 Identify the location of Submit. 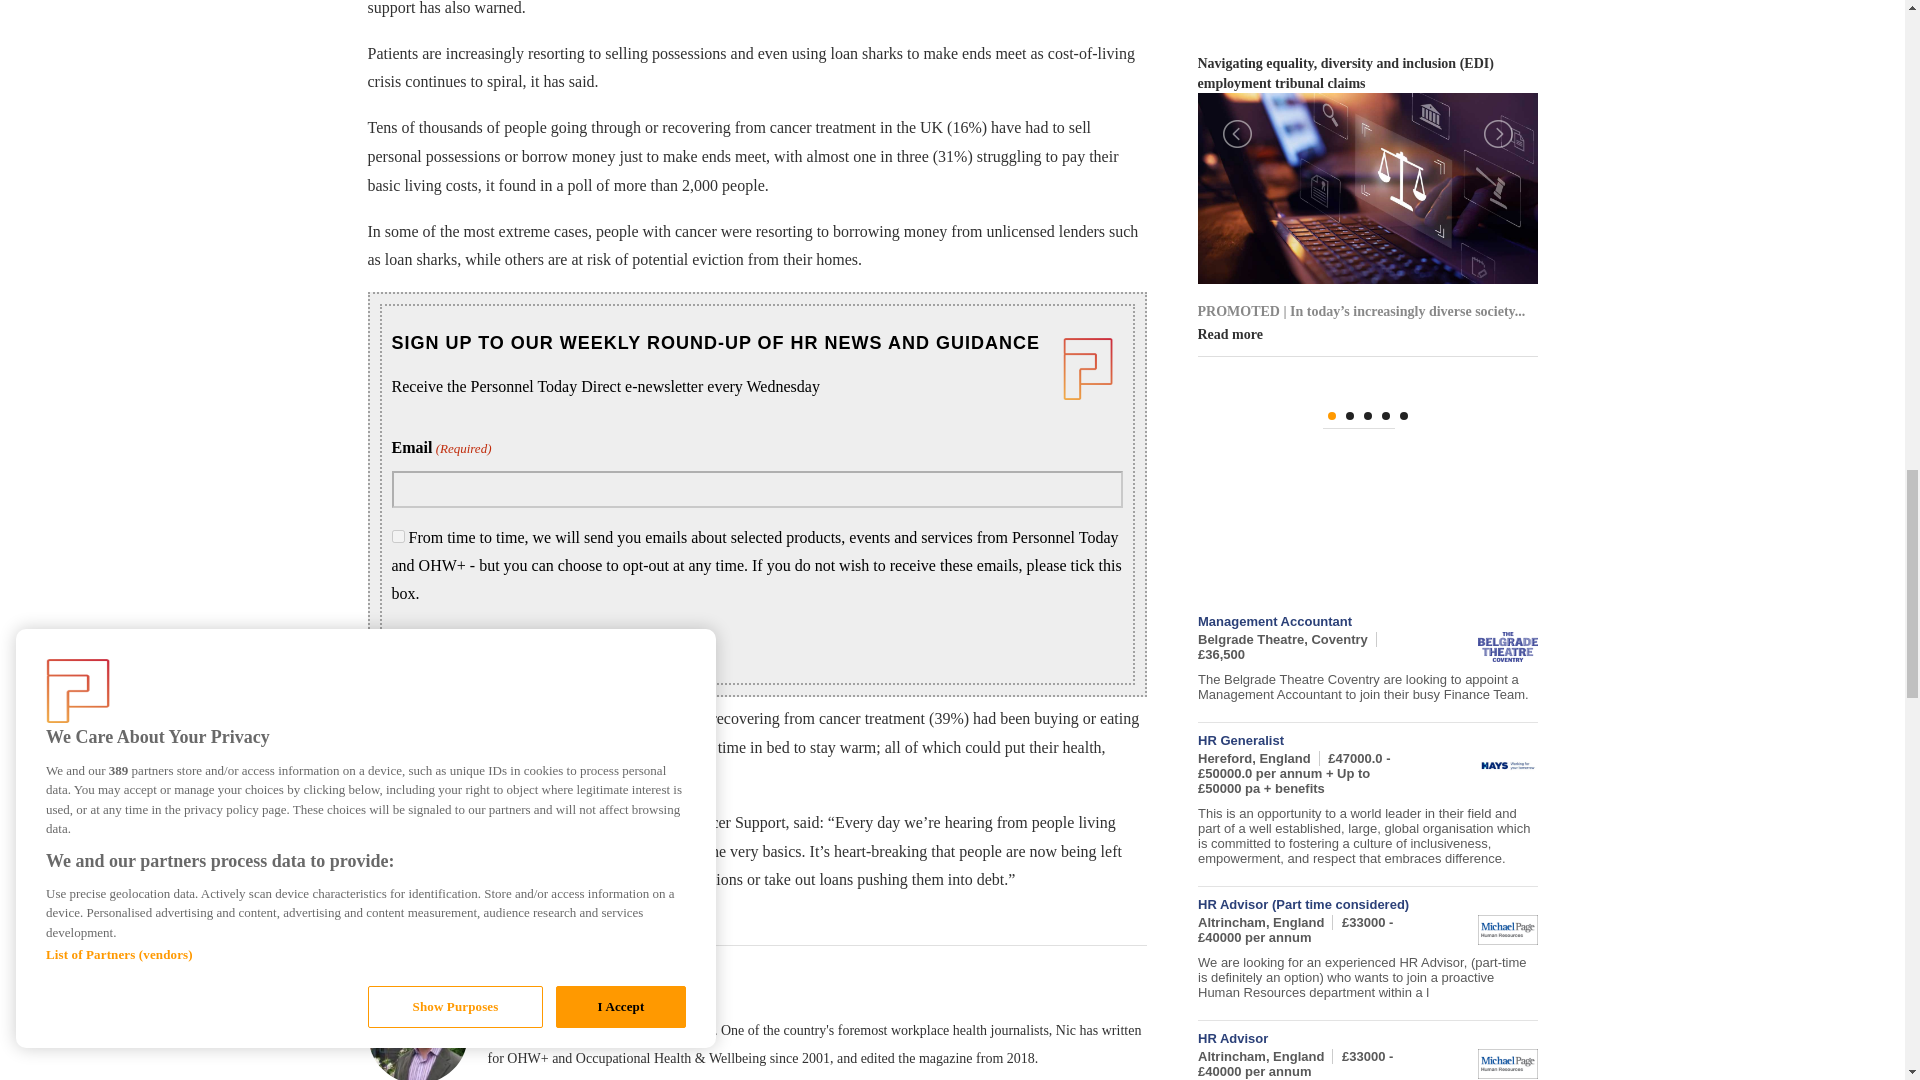
(414, 639).